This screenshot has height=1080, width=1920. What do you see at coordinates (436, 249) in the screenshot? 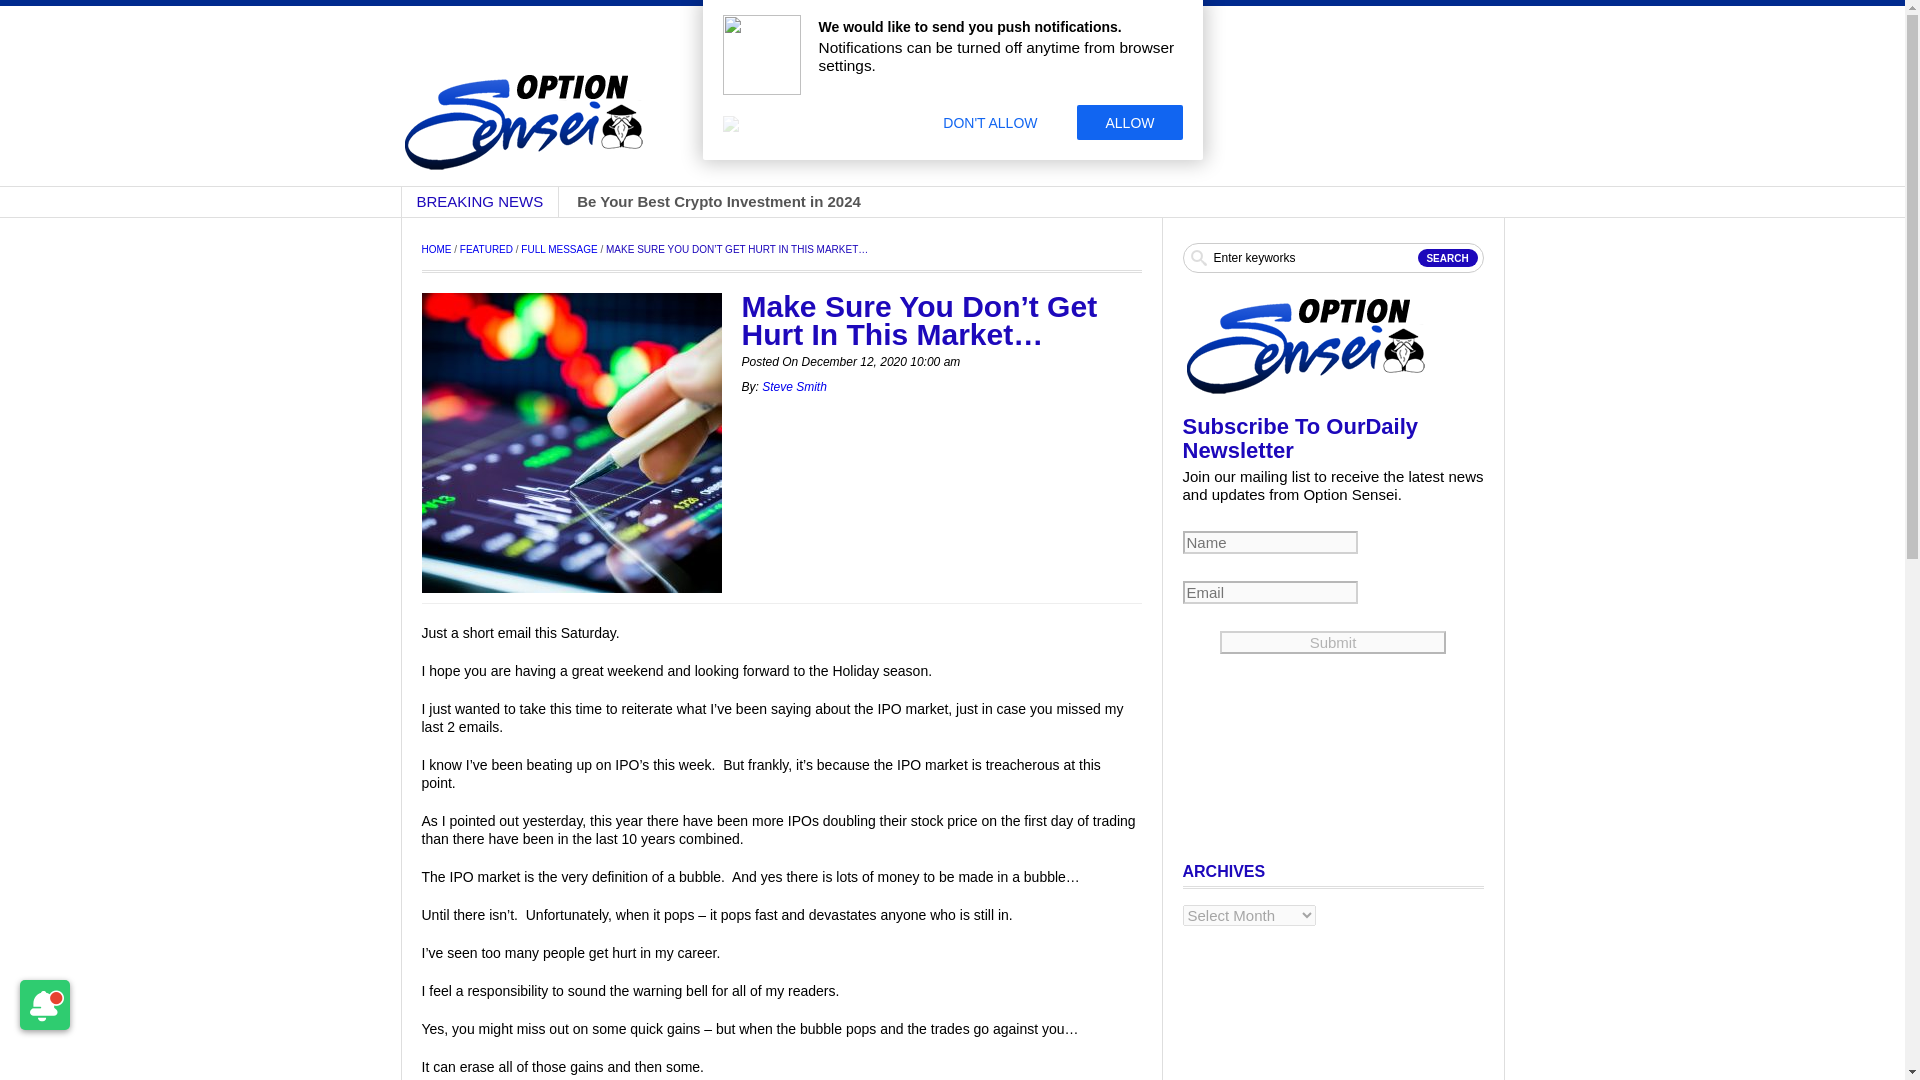
I see `Home` at bounding box center [436, 249].